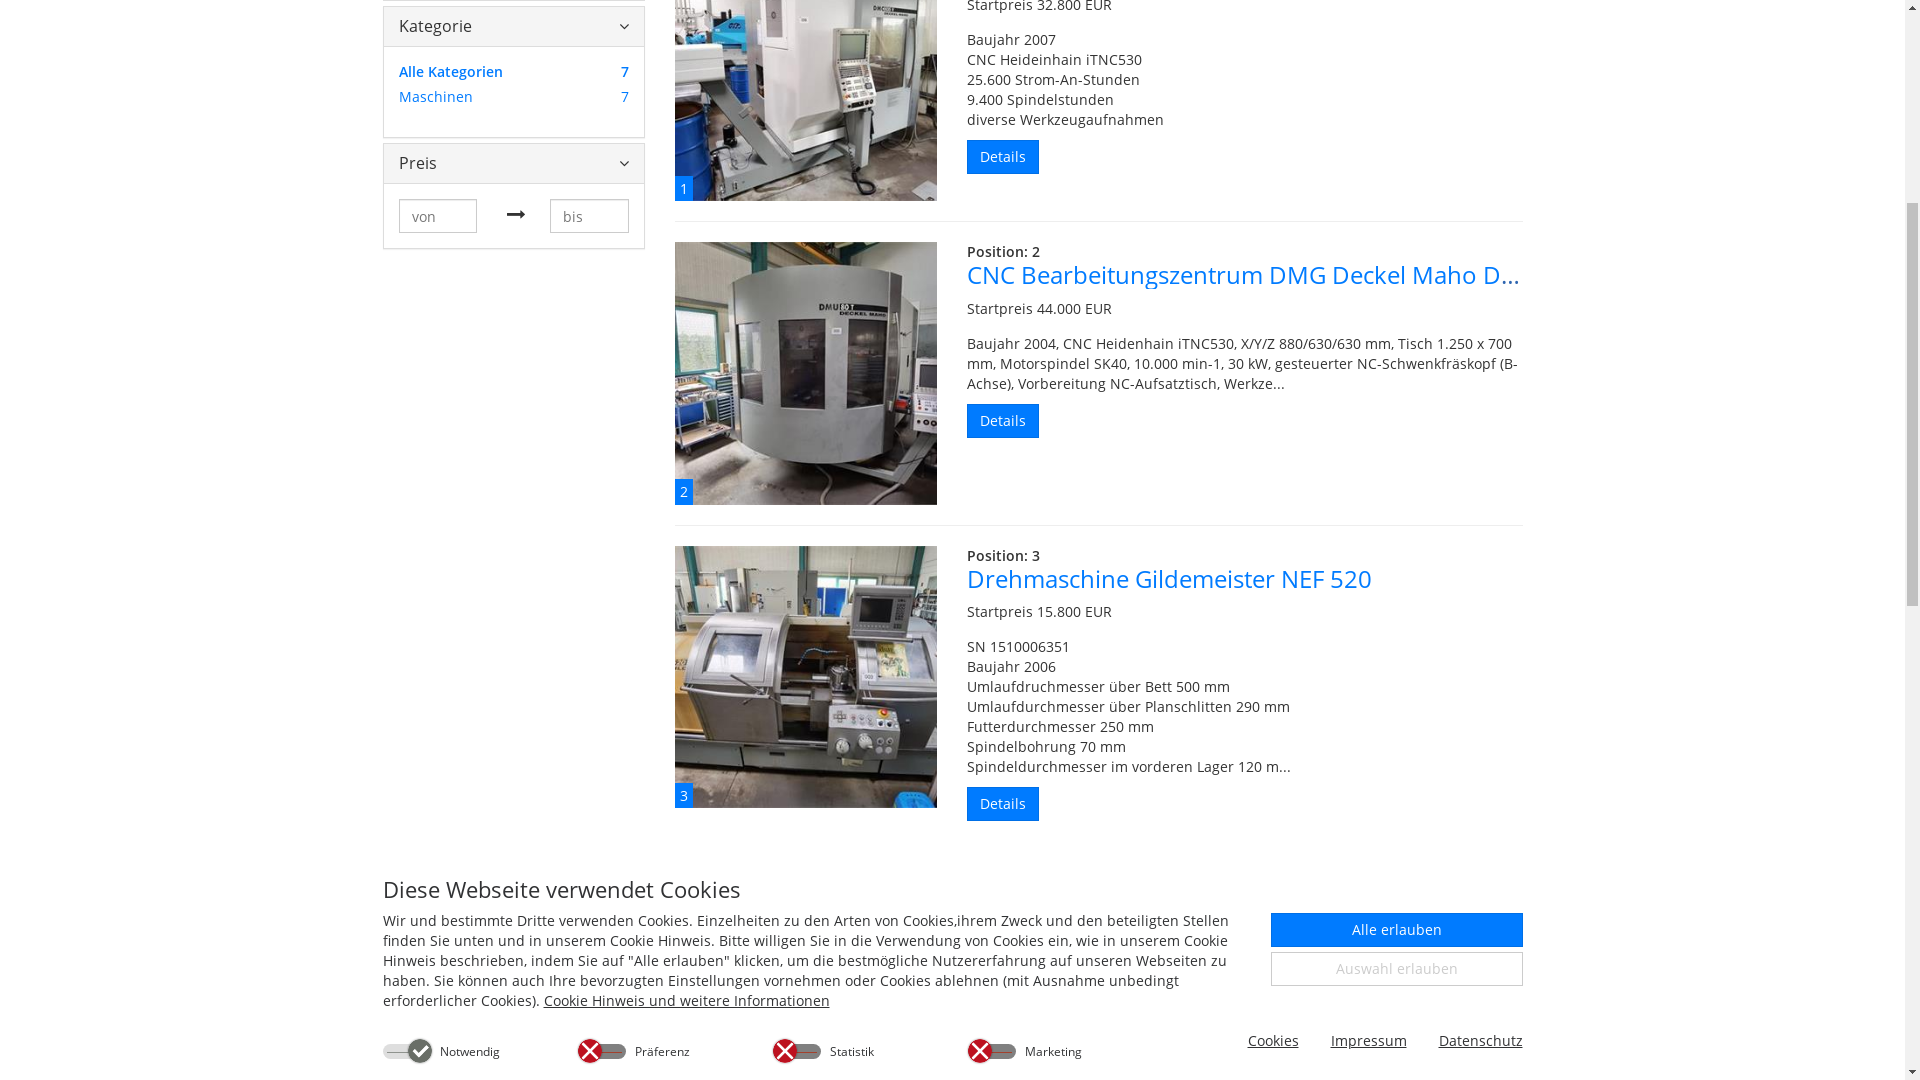 This screenshot has height=1080, width=1920. What do you see at coordinates (1003, 926) in the screenshot?
I see `Details` at bounding box center [1003, 926].